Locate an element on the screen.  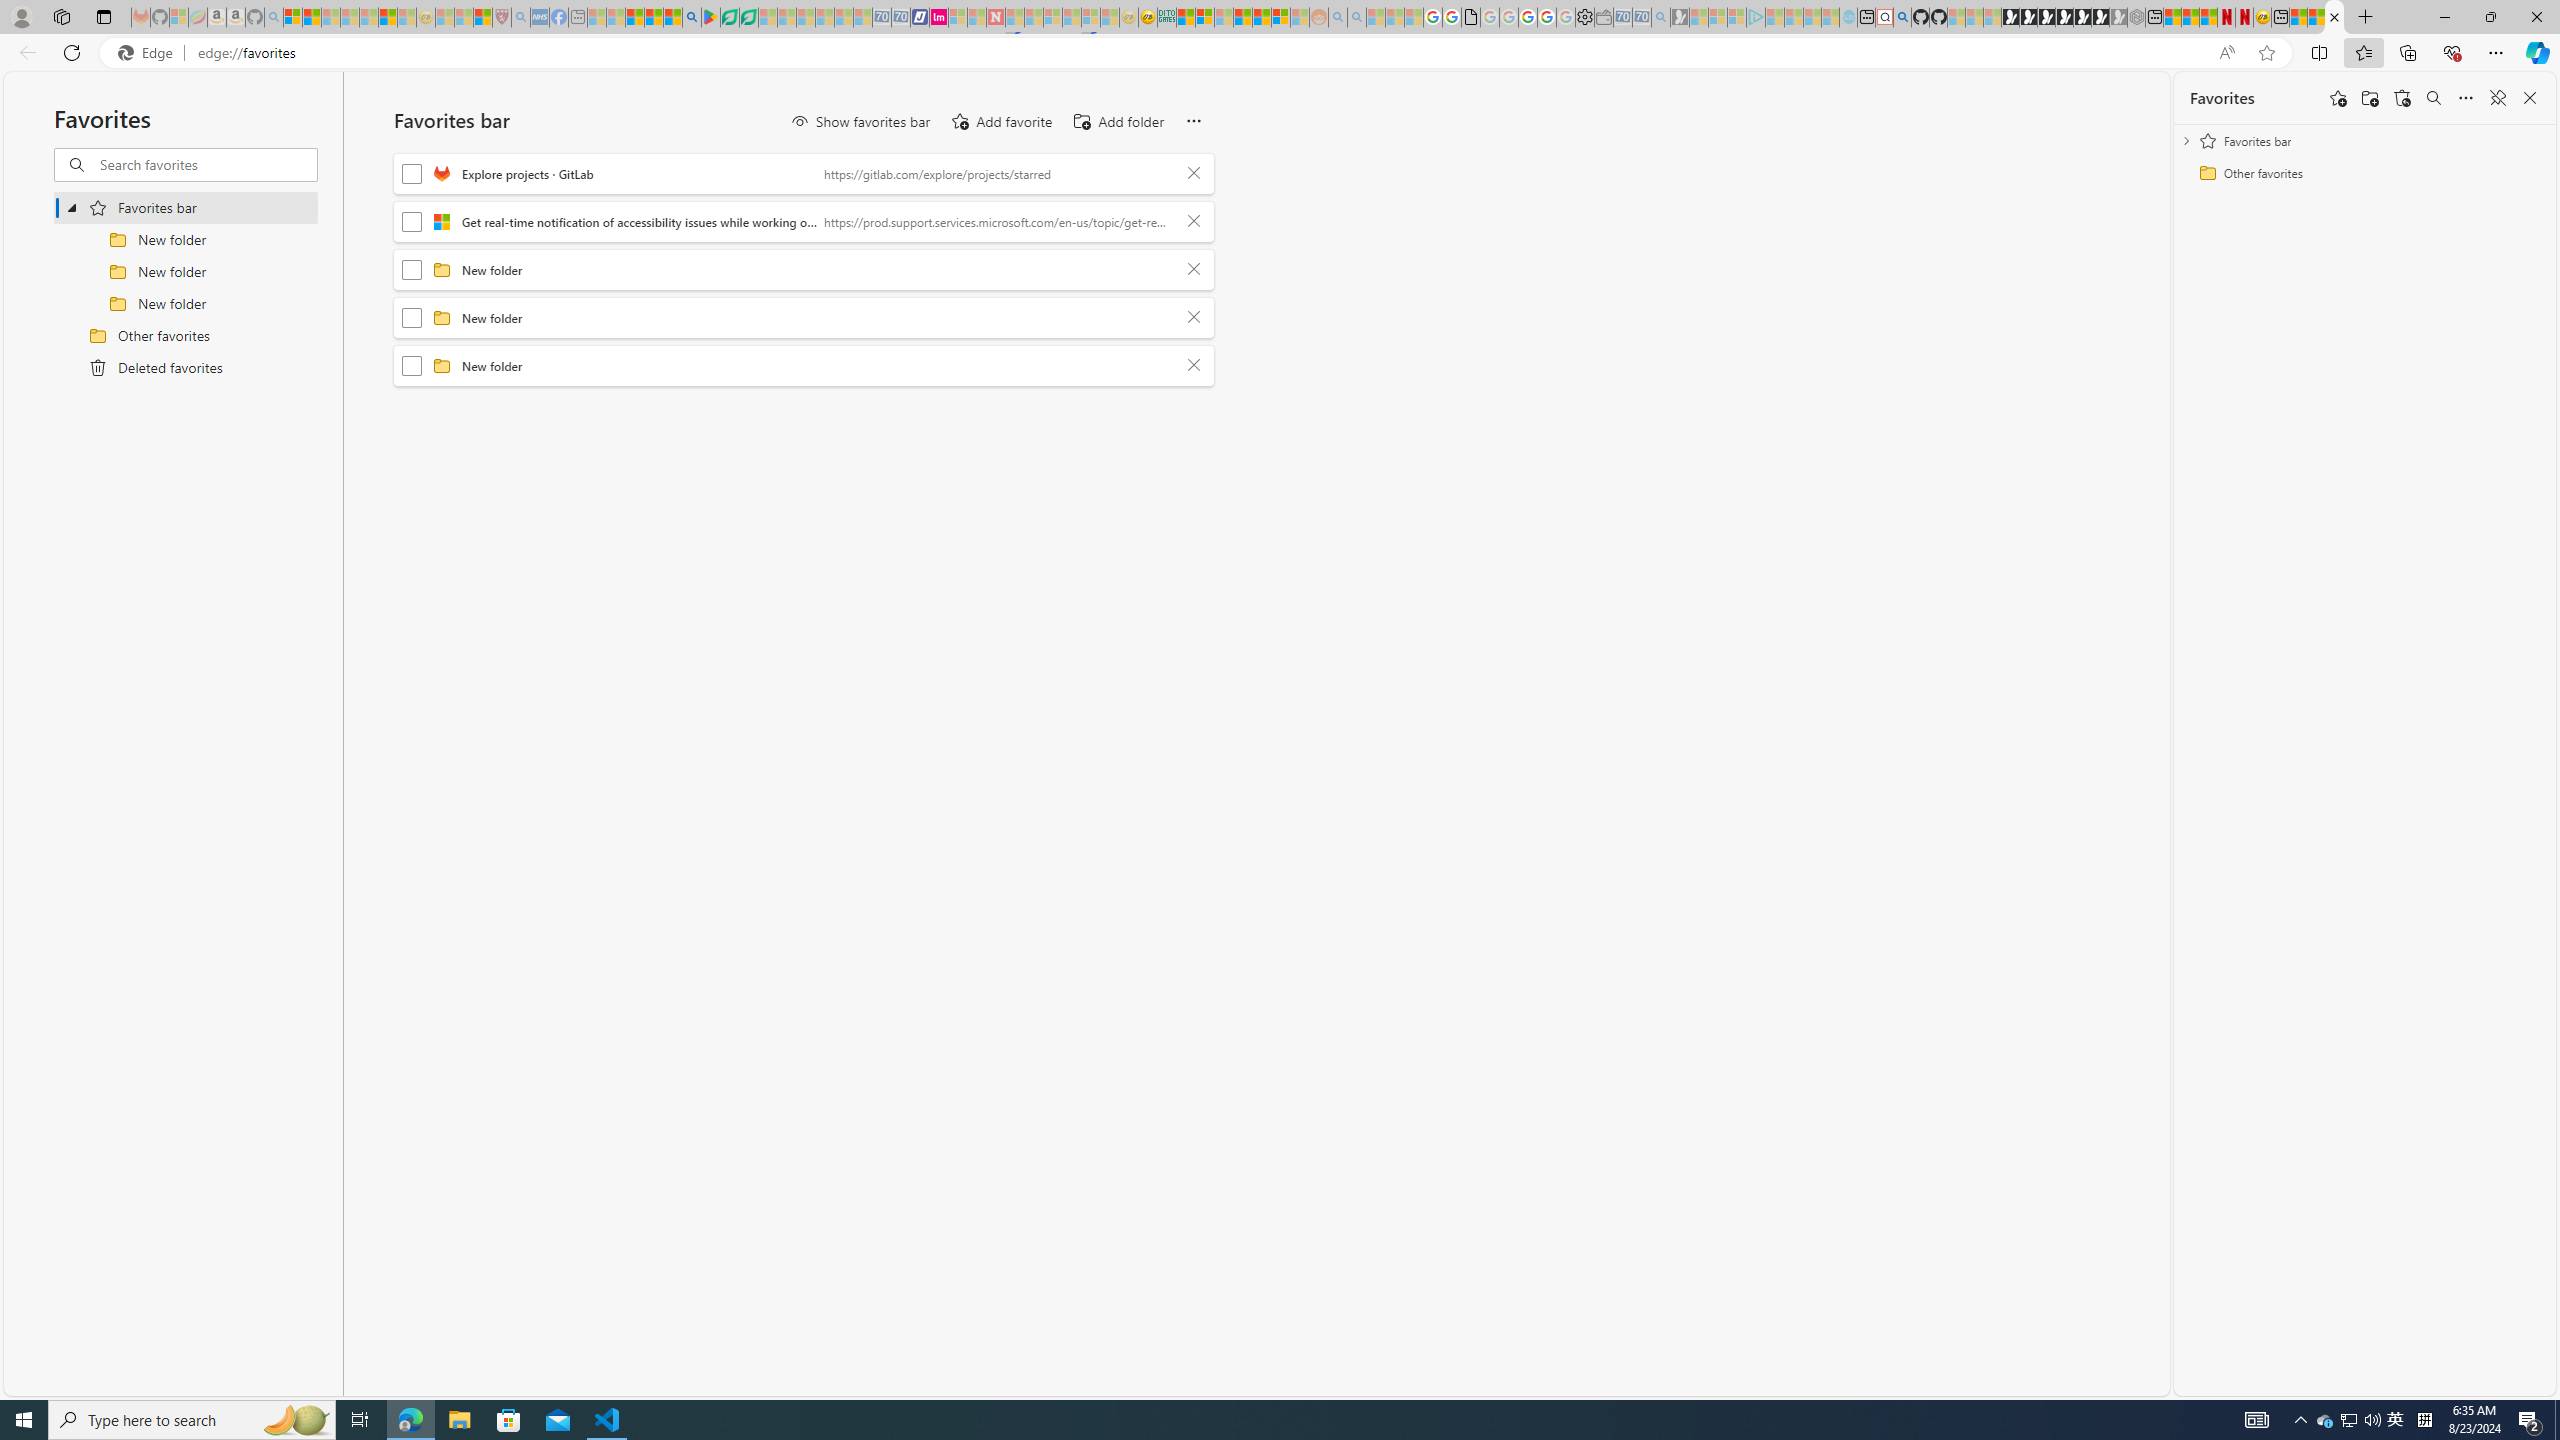
The Weather Channel - MSN - Sleeping is located at coordinates (330, 17).